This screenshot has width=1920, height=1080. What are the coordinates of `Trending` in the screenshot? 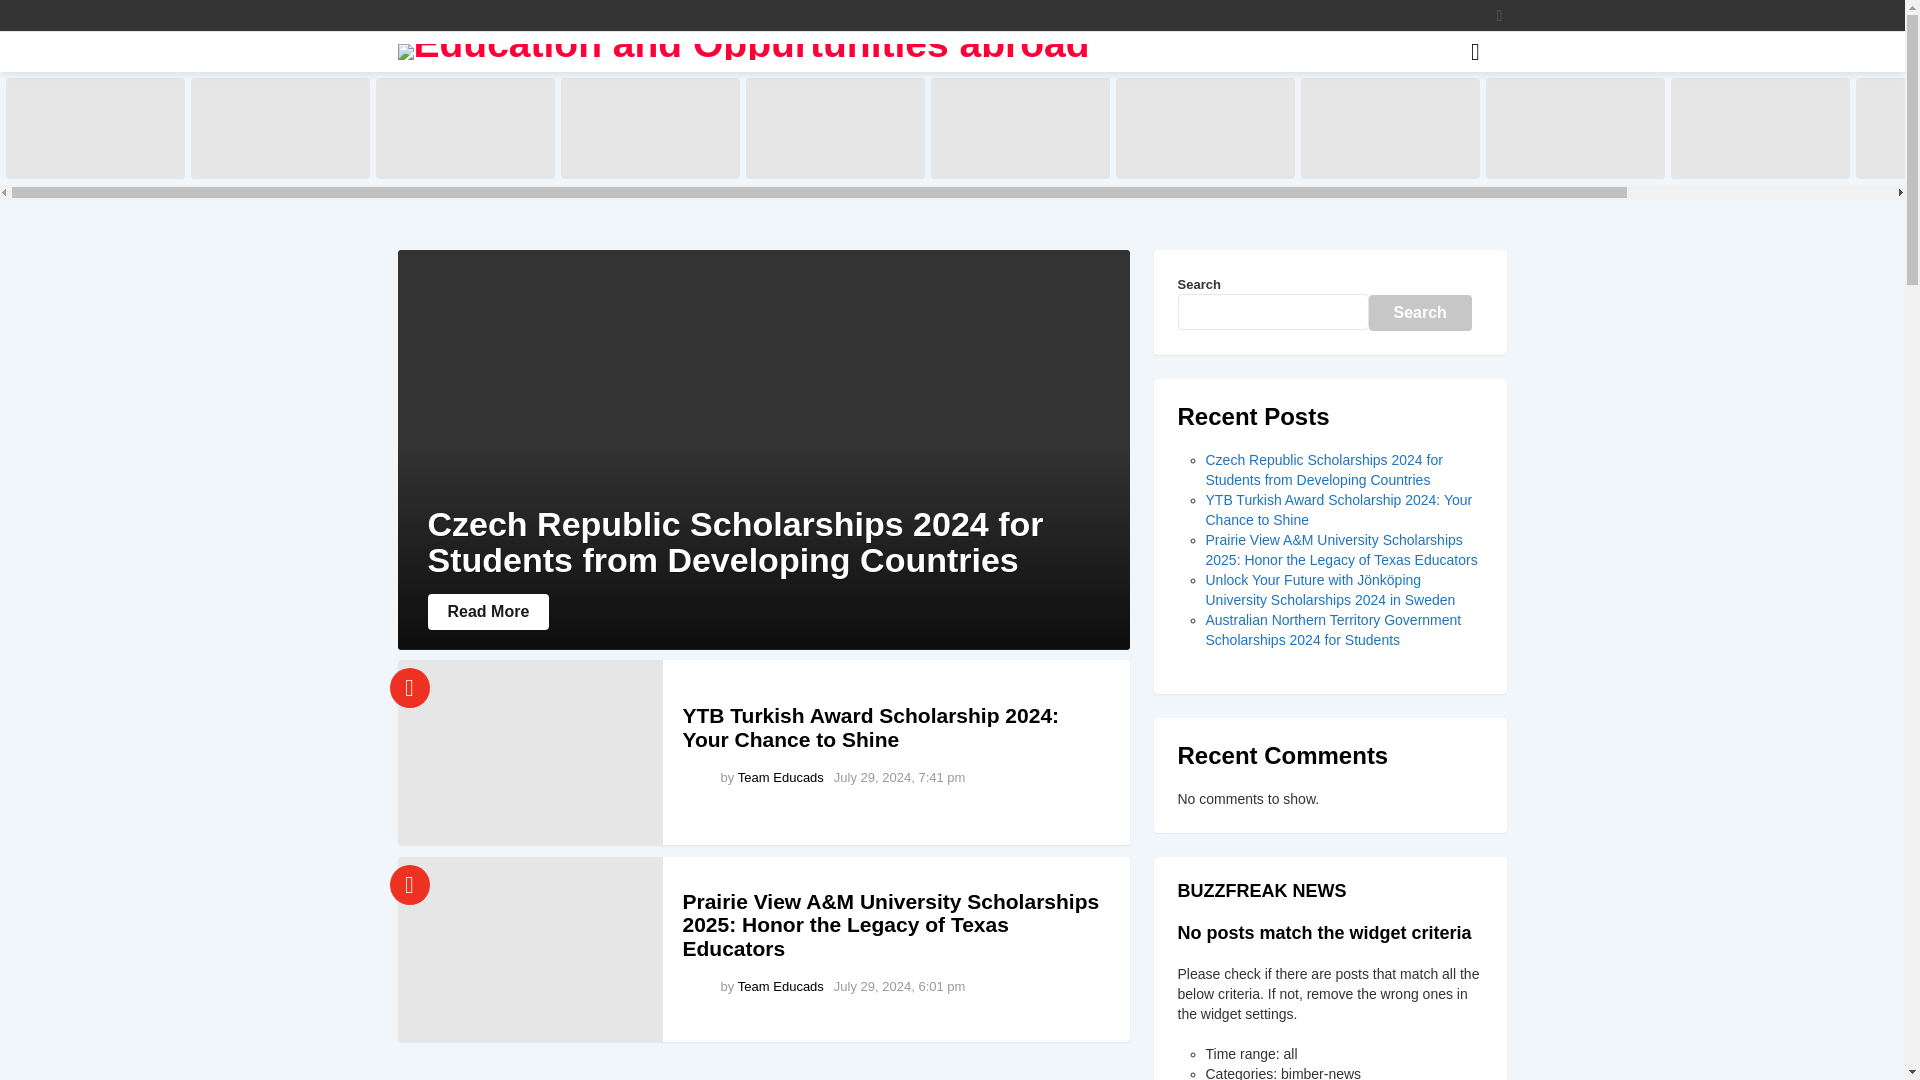 It's located at (410, 688).